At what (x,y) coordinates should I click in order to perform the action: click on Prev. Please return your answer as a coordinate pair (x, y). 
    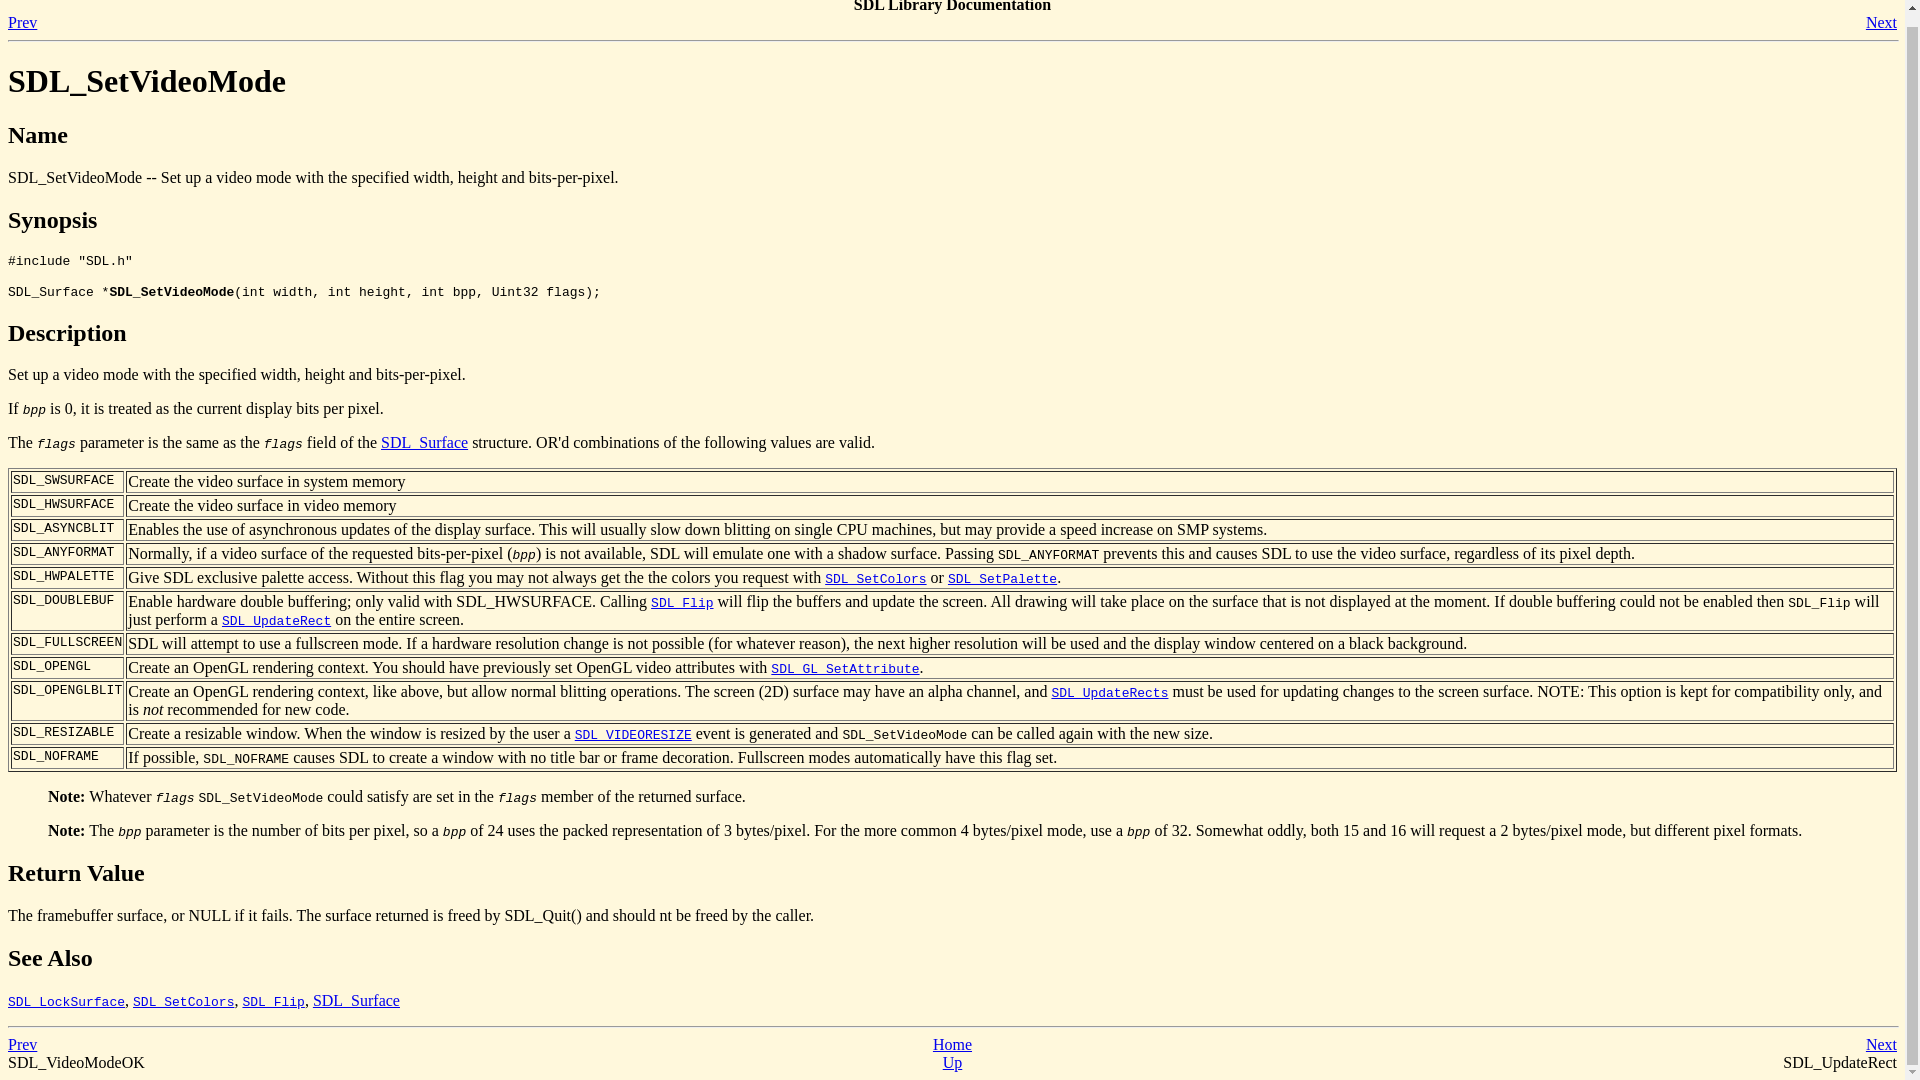
    Looking at the image, I should click on (22, 1044).